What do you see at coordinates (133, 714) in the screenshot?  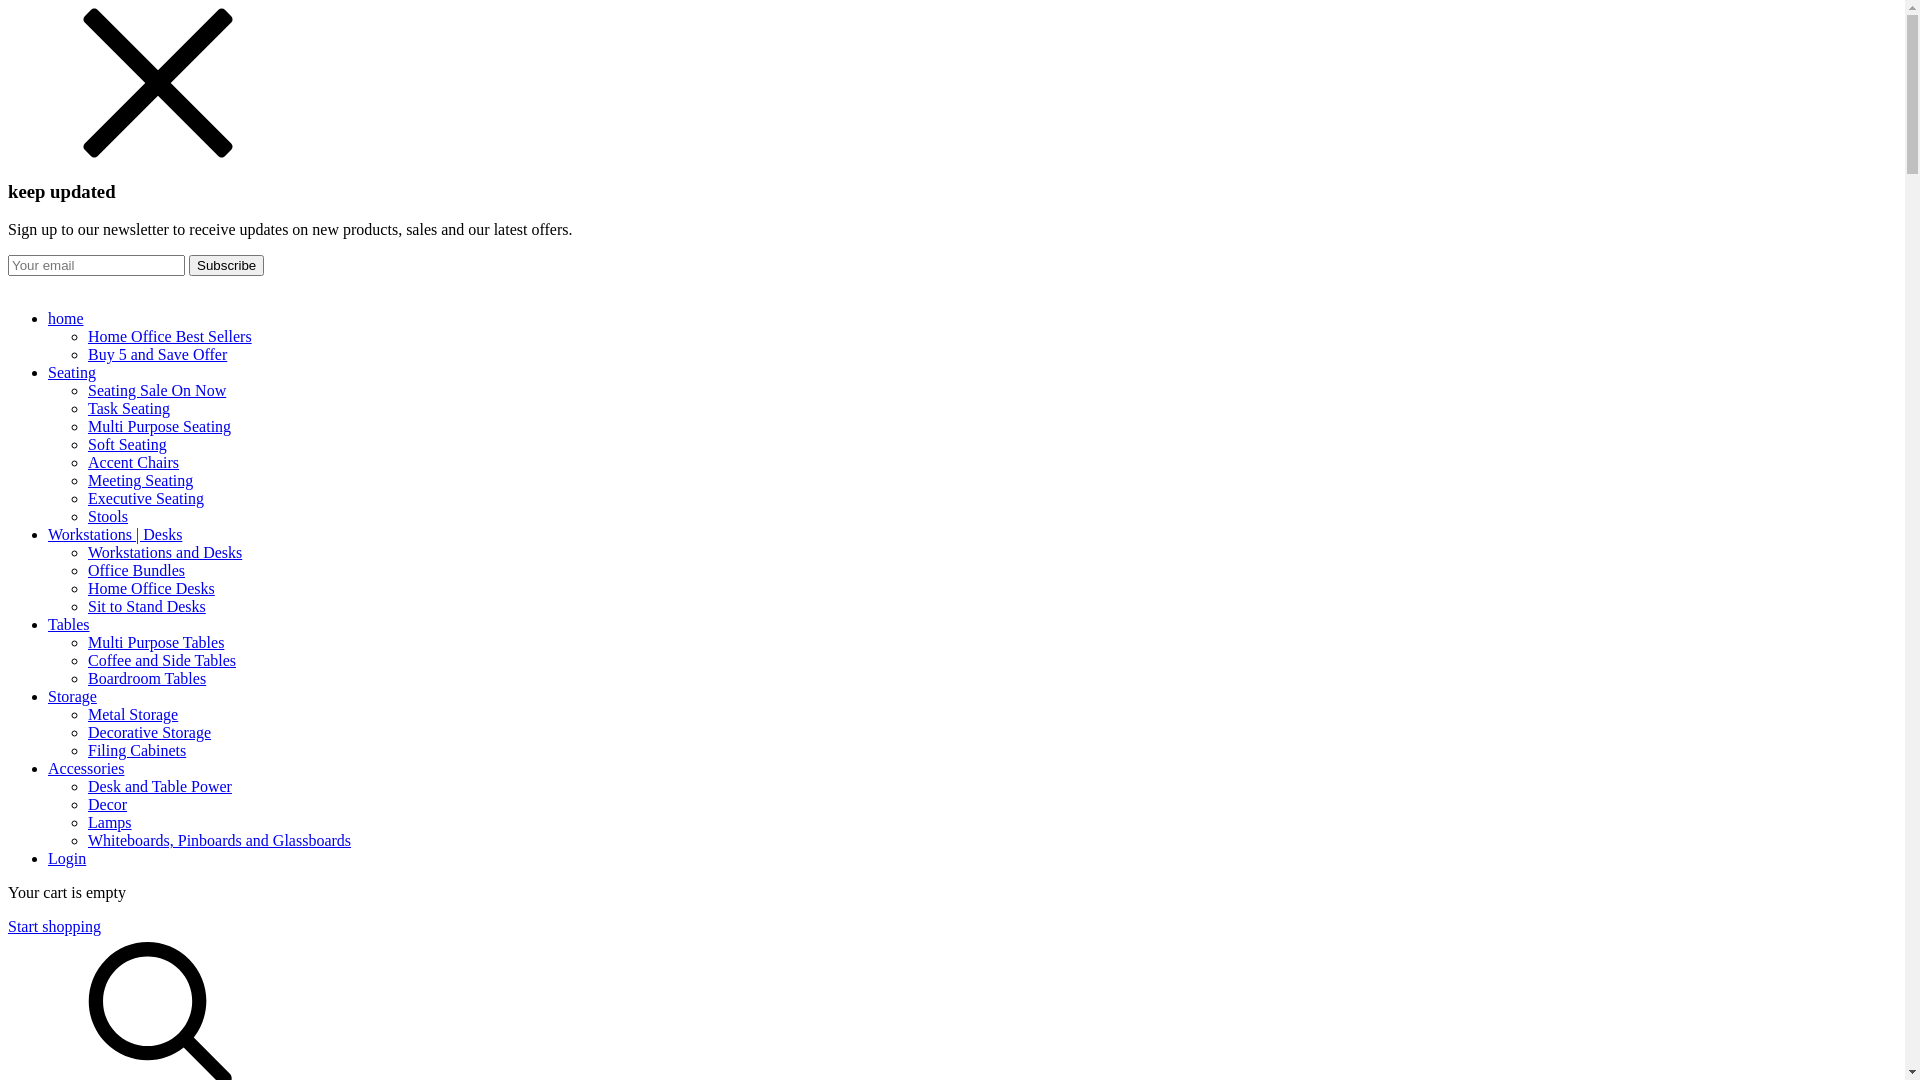 I see `Metal Storage` at bounding box center [133, 714].